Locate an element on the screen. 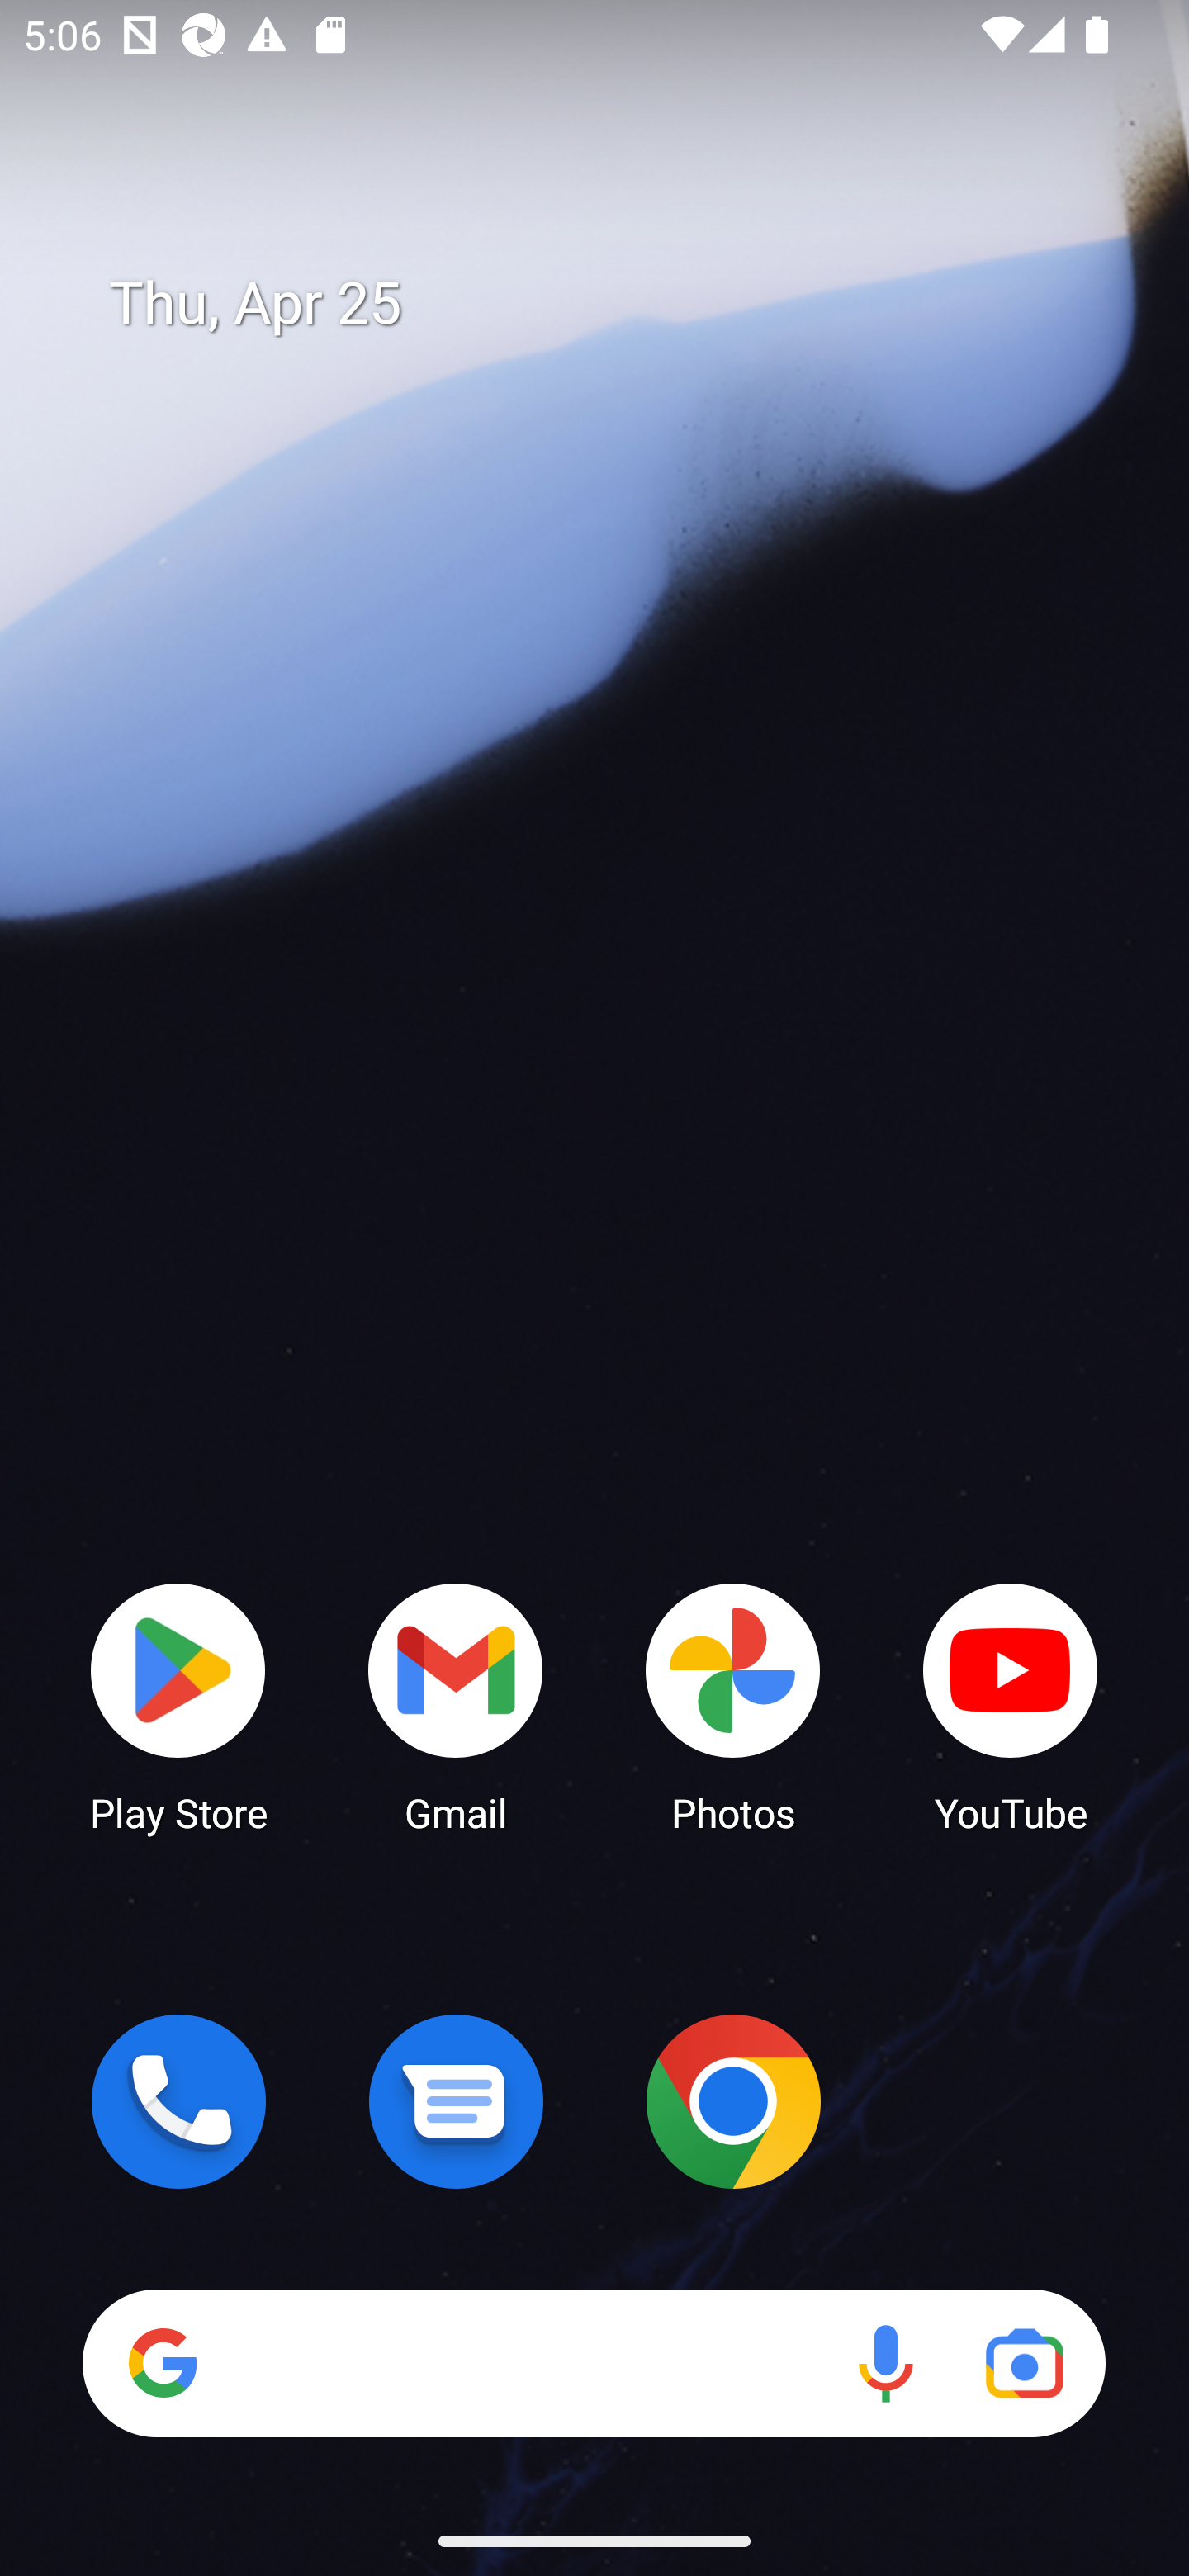  Voice search is located at coordinates (885, 2363).